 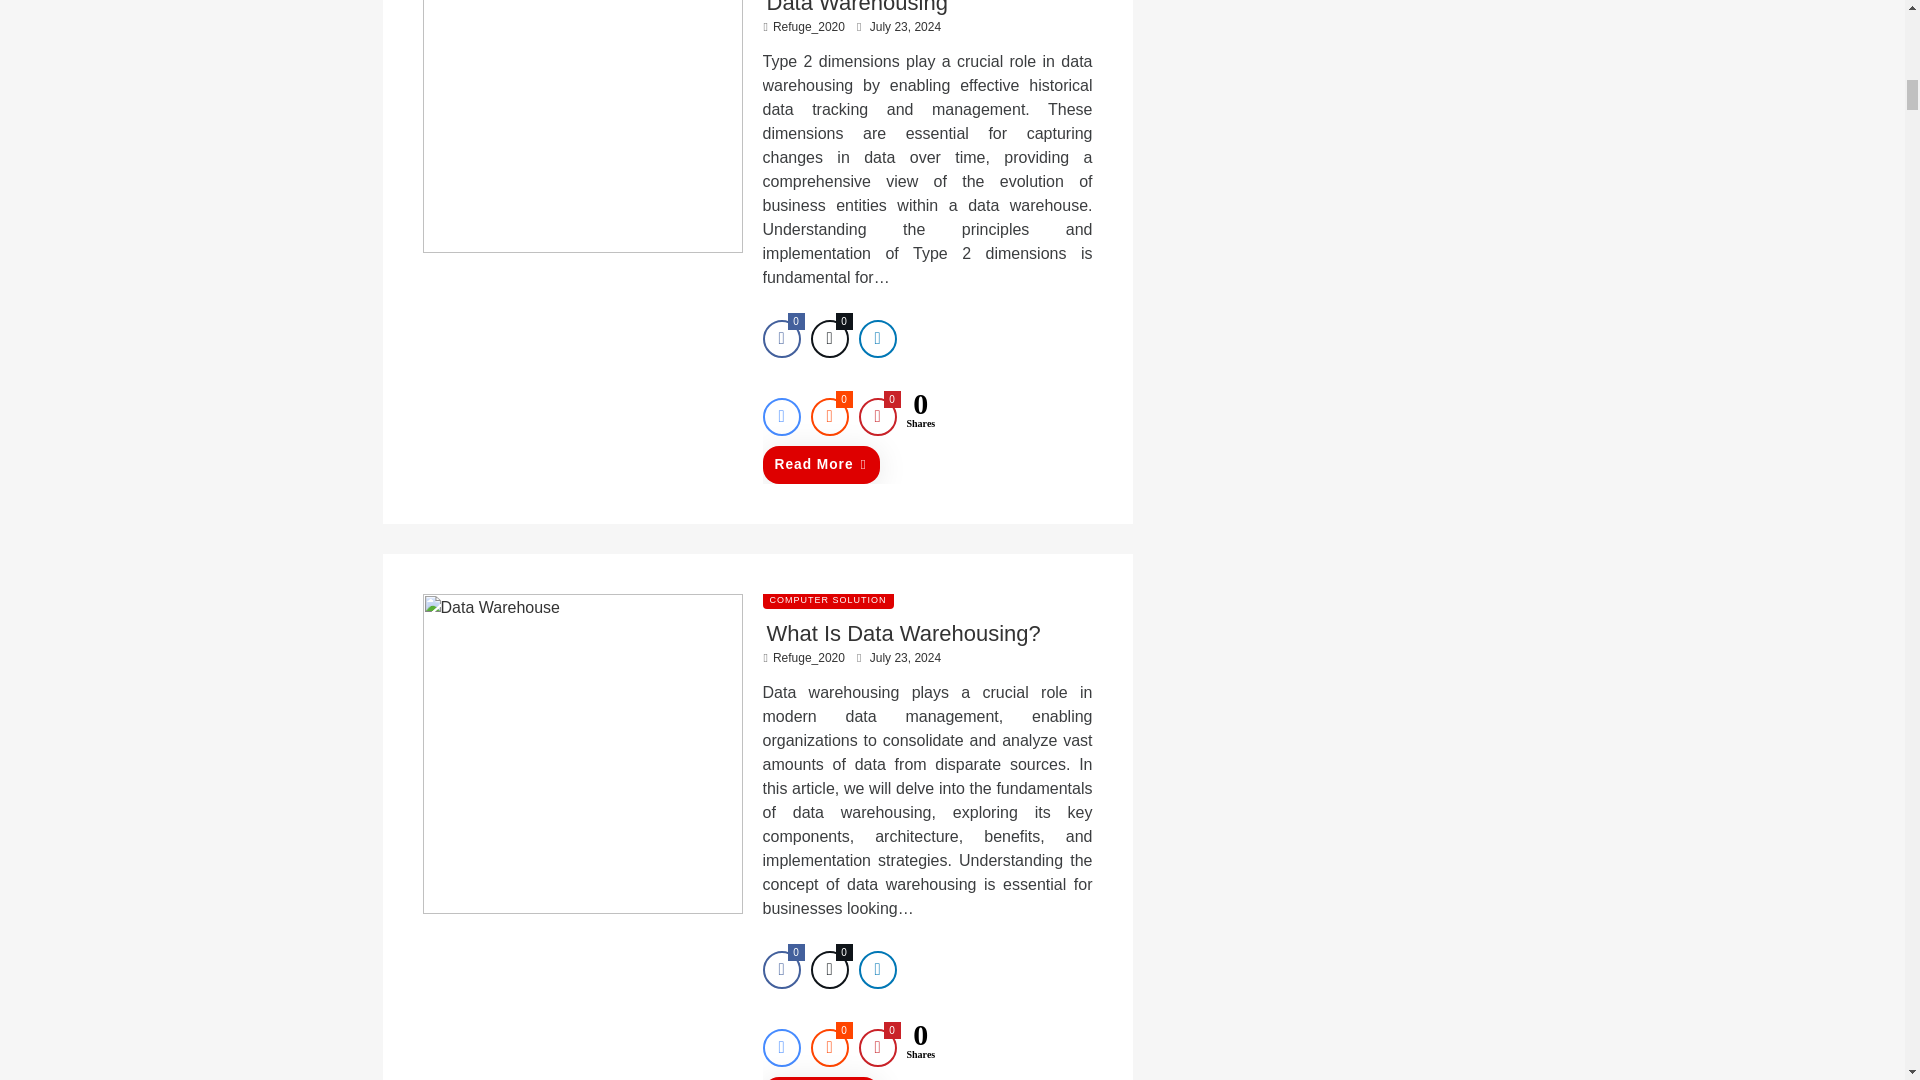 I want to click on What Is Type 2 Dimensions In Data Warehousing 7, so click(x=582, y=126).